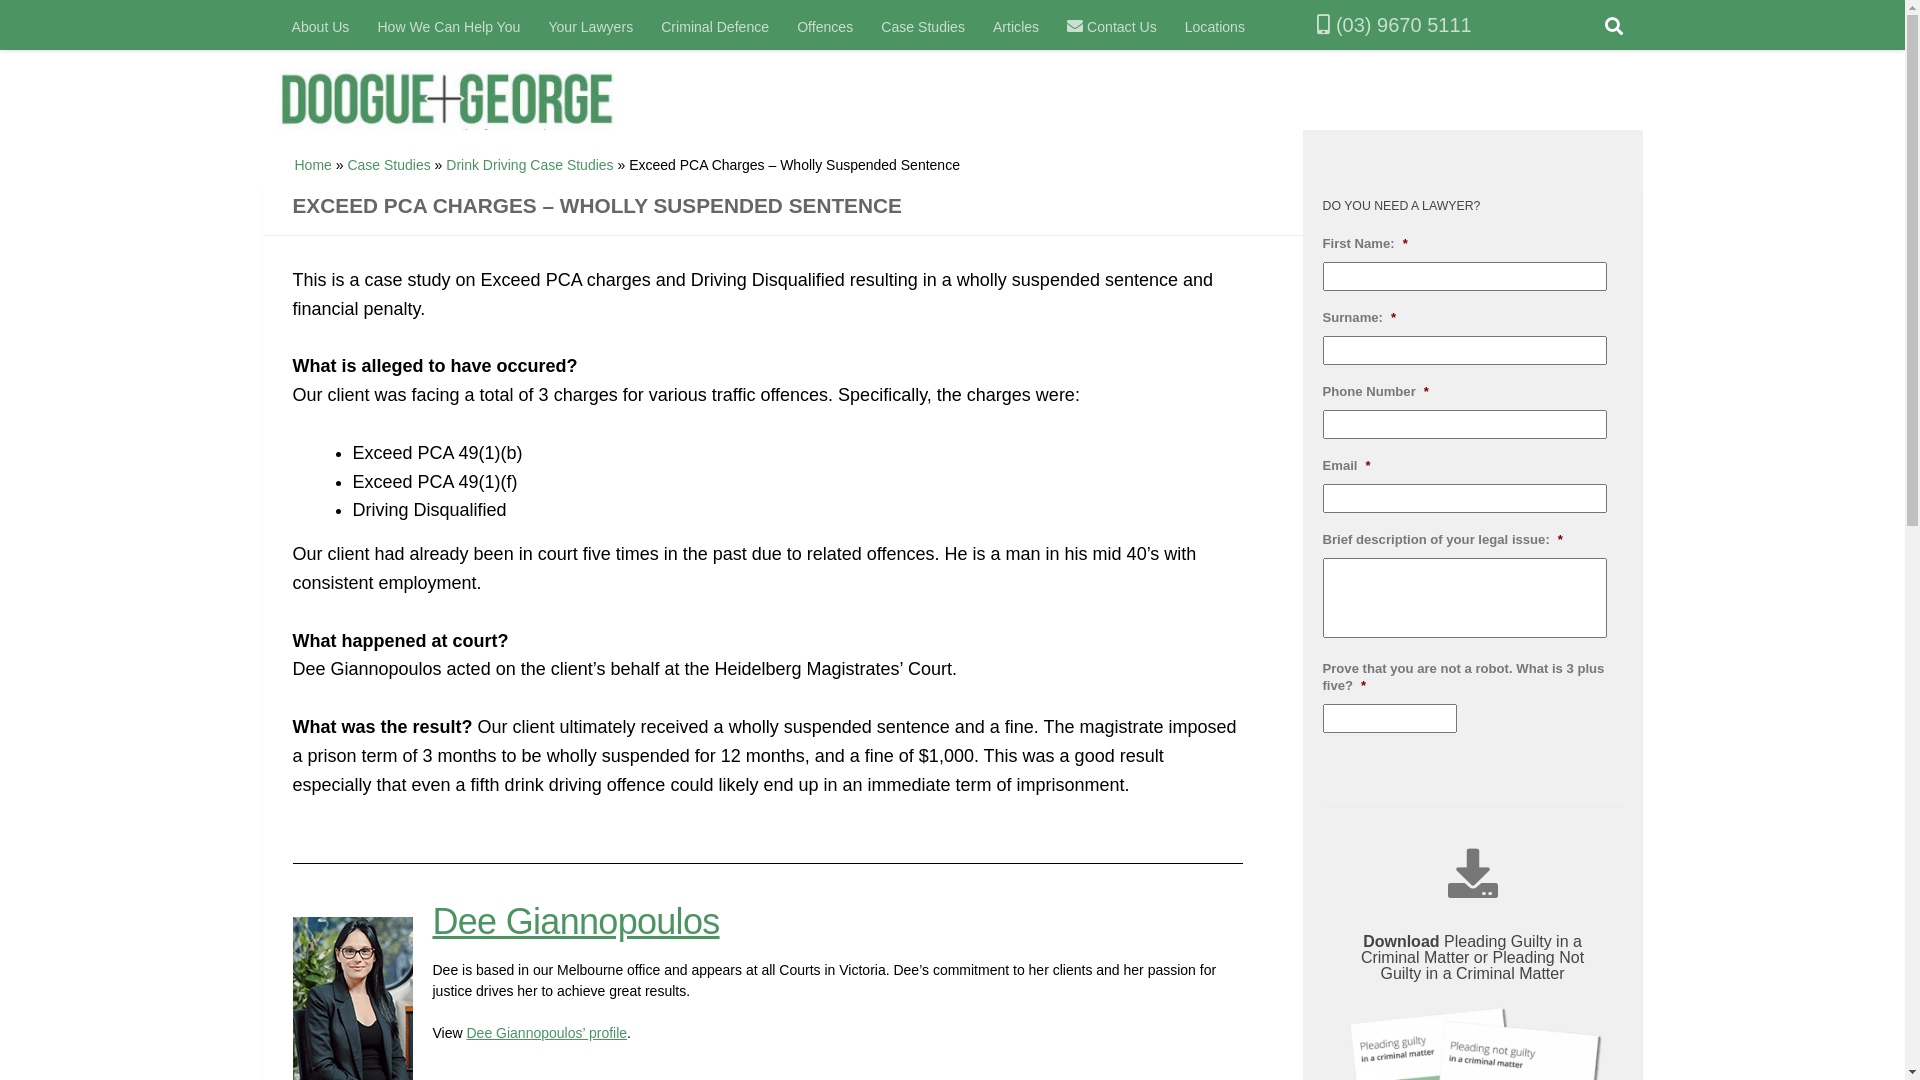 Image resolution: width=1920 pixels, height=1080 pixels. What do you see at coordinates (576, 922) in the screenshot?
I see `Dee Giannopoulos` at bounding box center [576, 922].